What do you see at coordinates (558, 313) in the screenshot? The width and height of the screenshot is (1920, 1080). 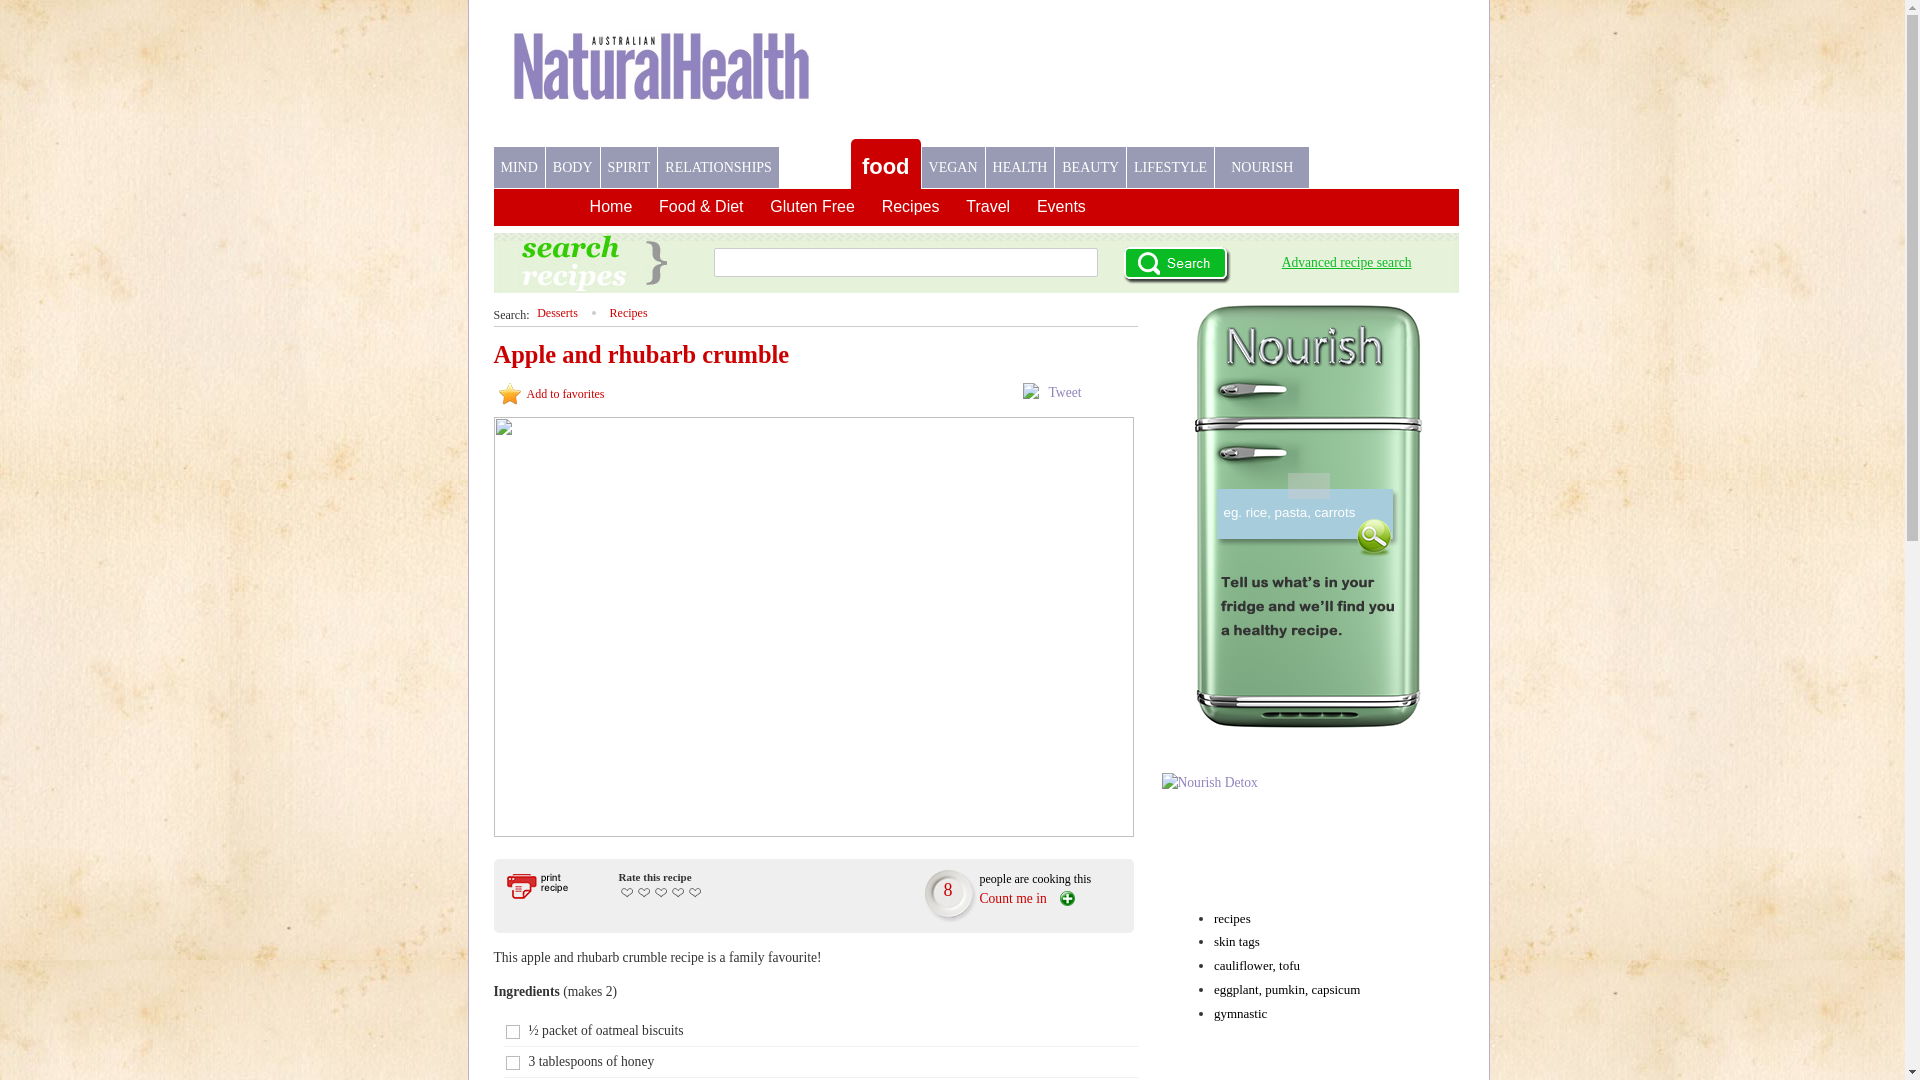 I see `Desserts` at bounding box center [558, 313].